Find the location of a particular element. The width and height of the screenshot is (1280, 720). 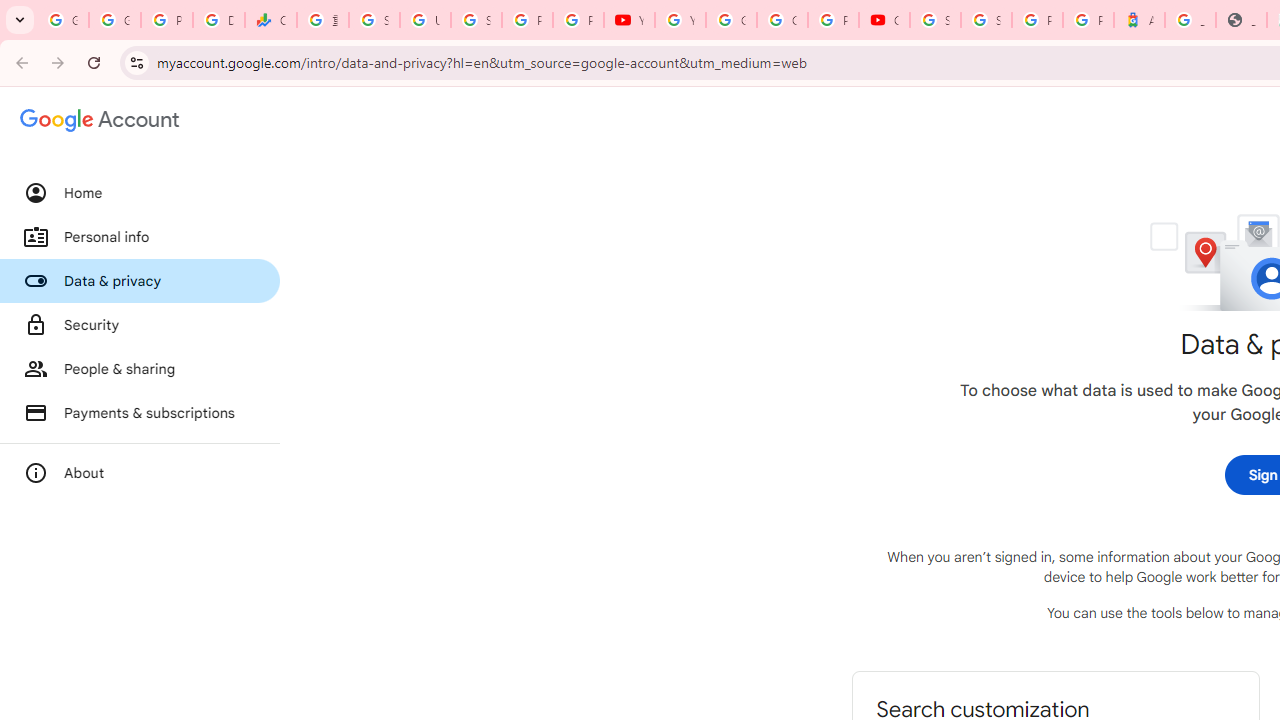

Google Account settings is located at coordinates (100, 120).